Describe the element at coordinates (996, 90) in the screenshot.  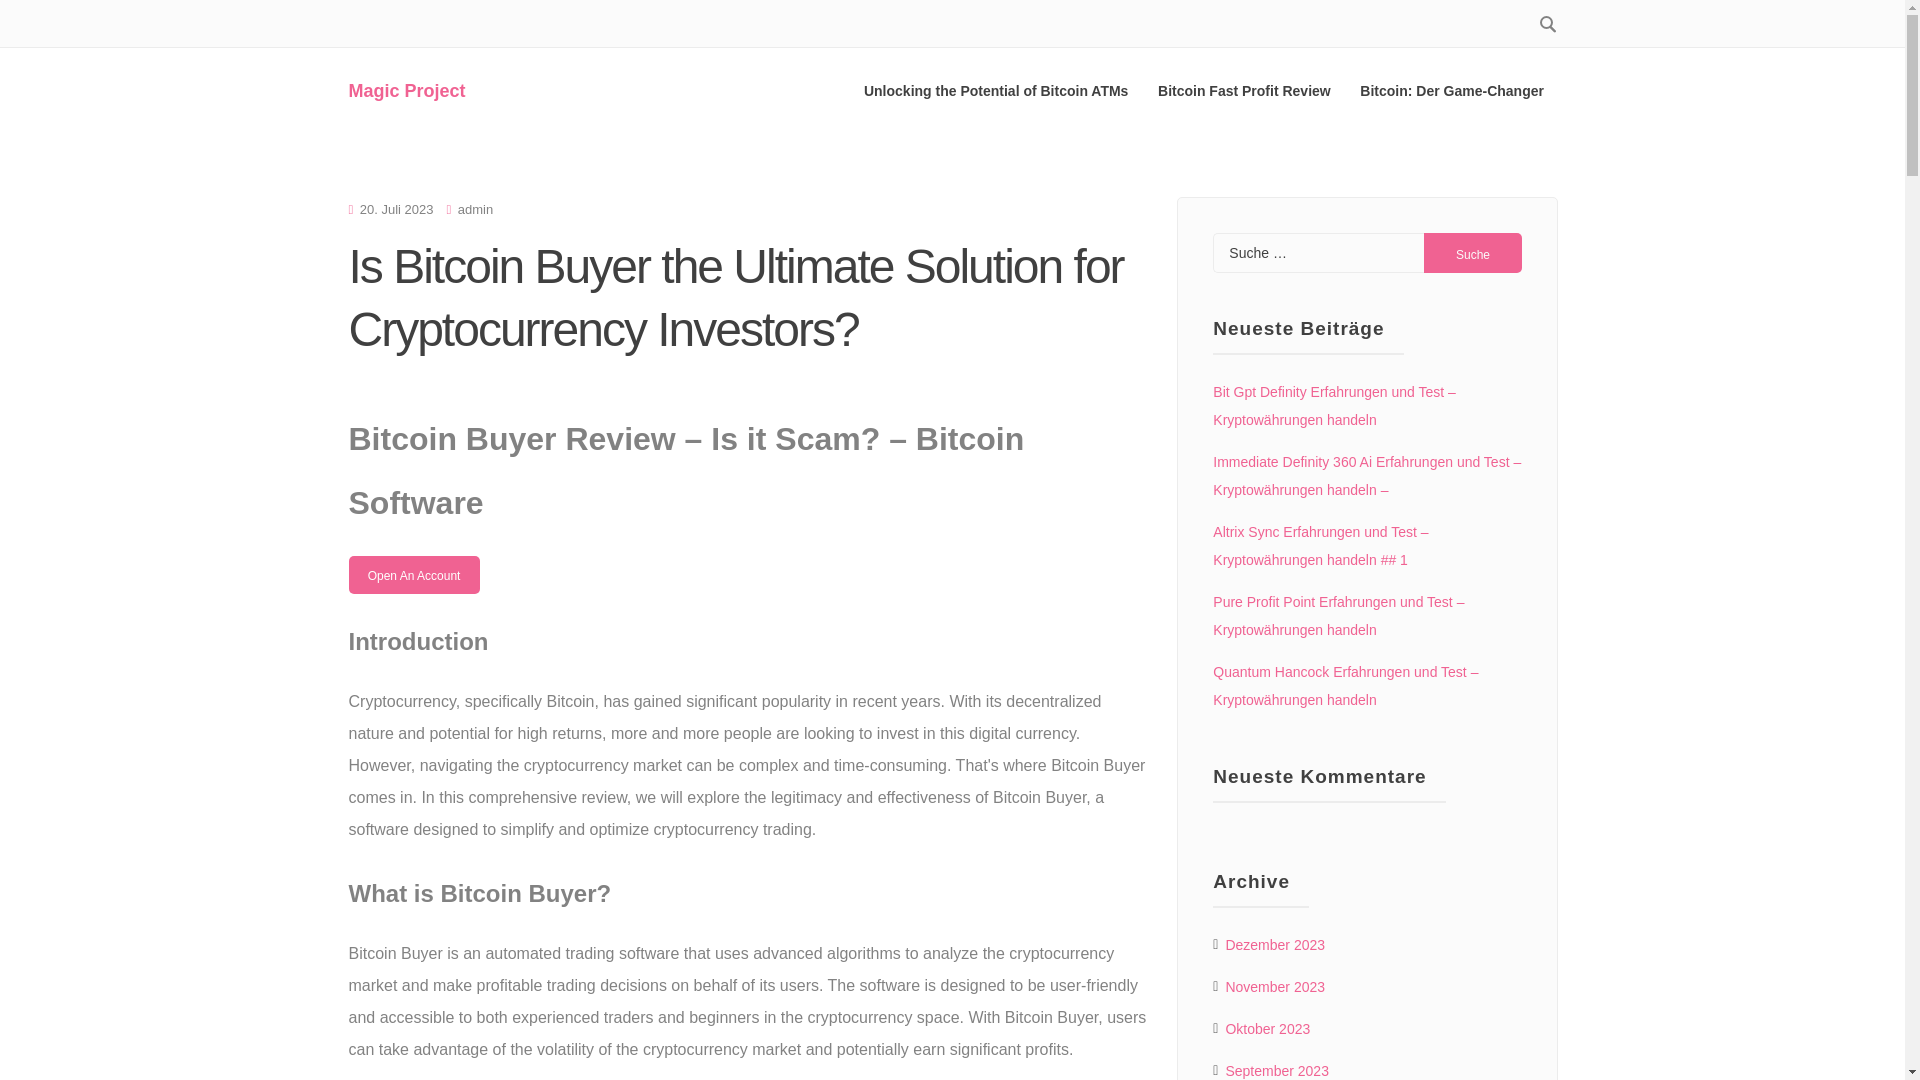
I see `Unlocking the Potential of Bitcoin ATMs` at that location.